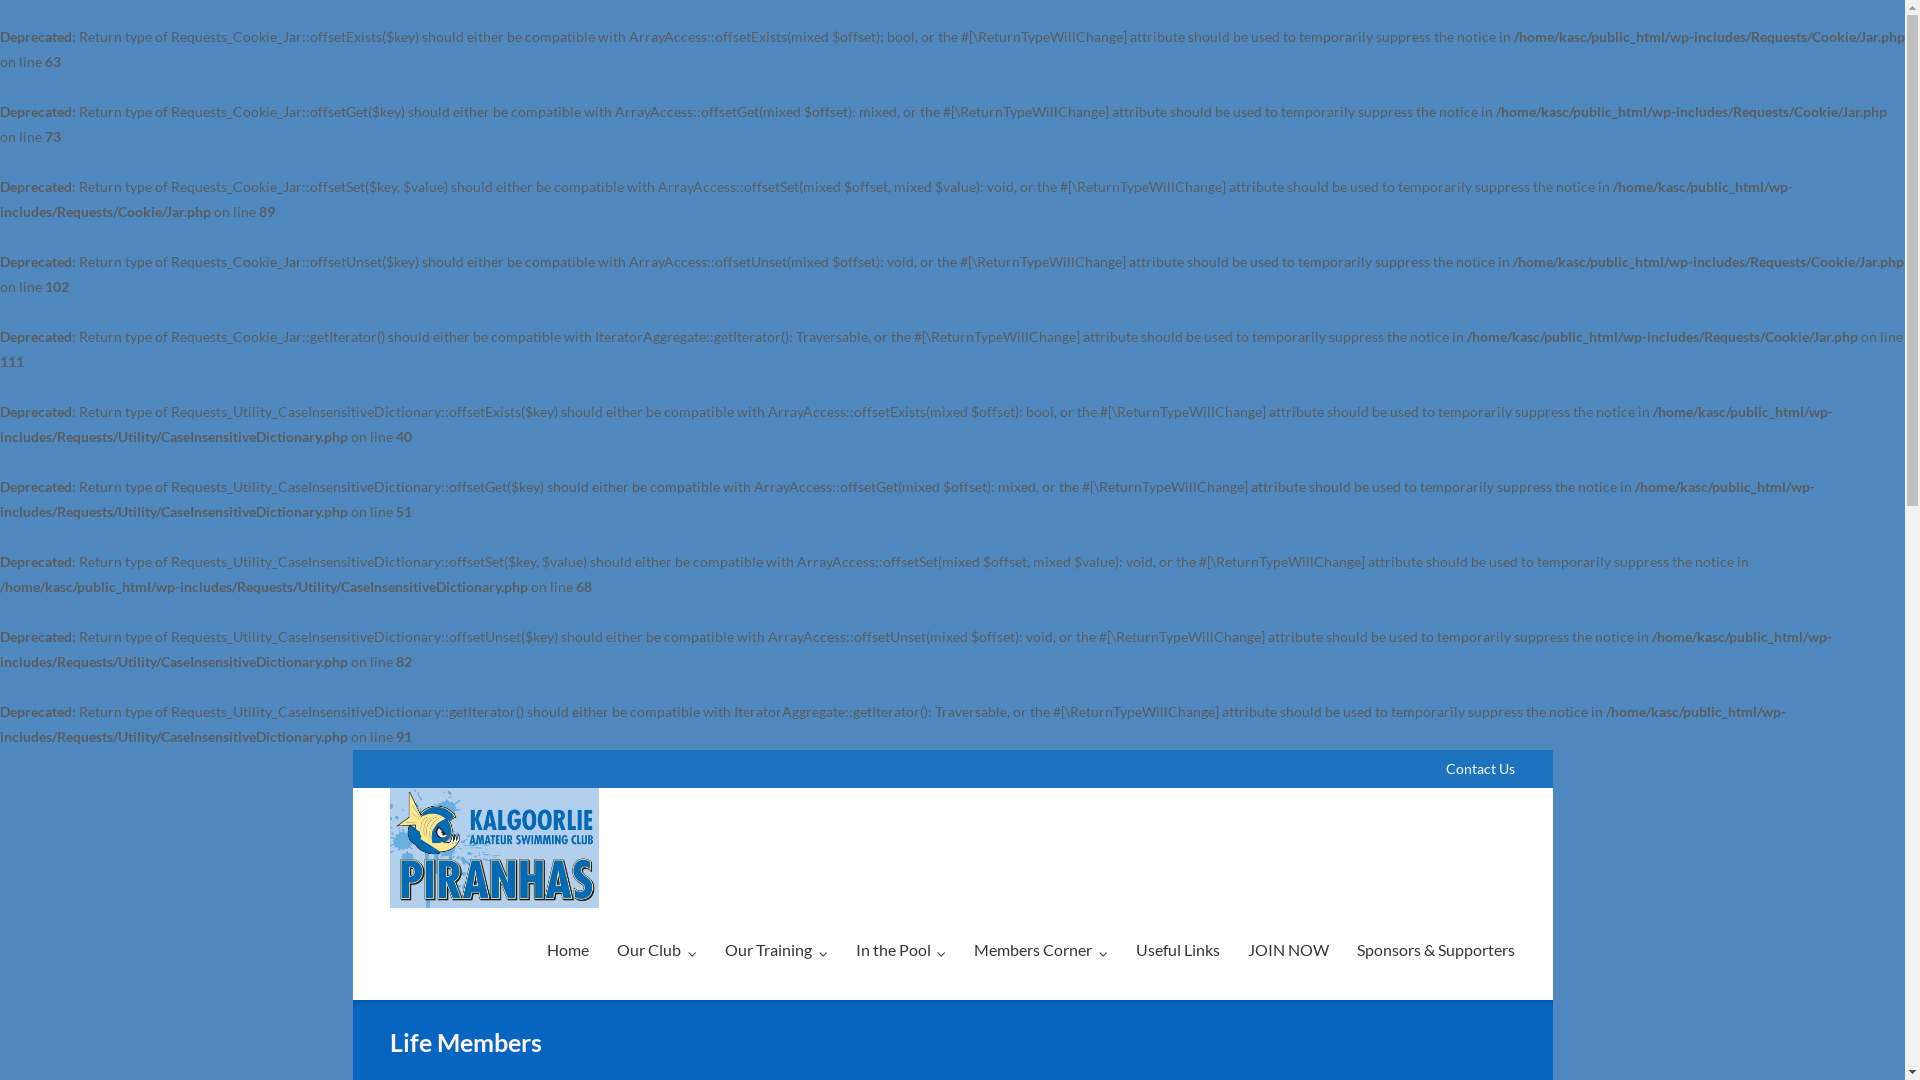 The width and height of the screenshot is (1920, 1080). What do you see at coordinates (1288, 950) in the screenshot?
I see `JOIN NOW` at bounding box center [1288, 950].